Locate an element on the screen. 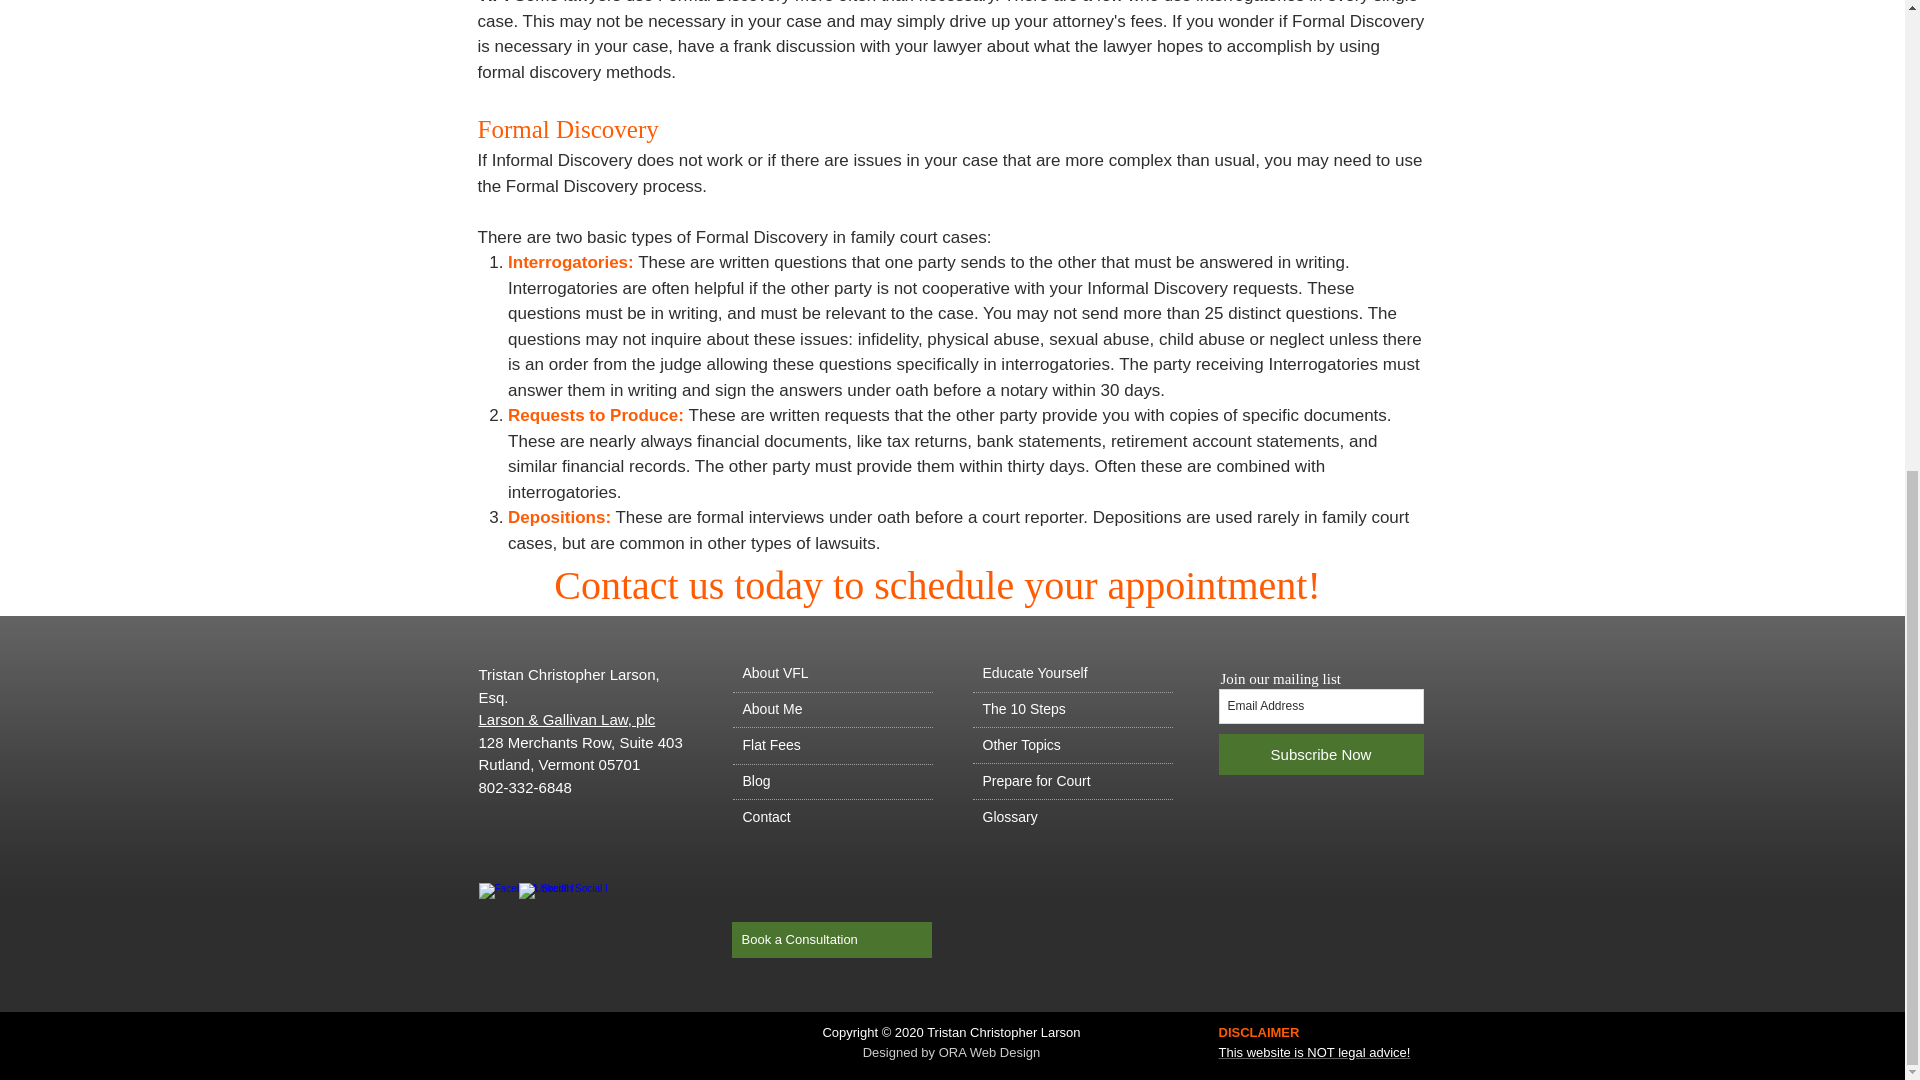 The width and height of the screenshot is (1920, 1080). About VFL is located at coordinates (831, 674).